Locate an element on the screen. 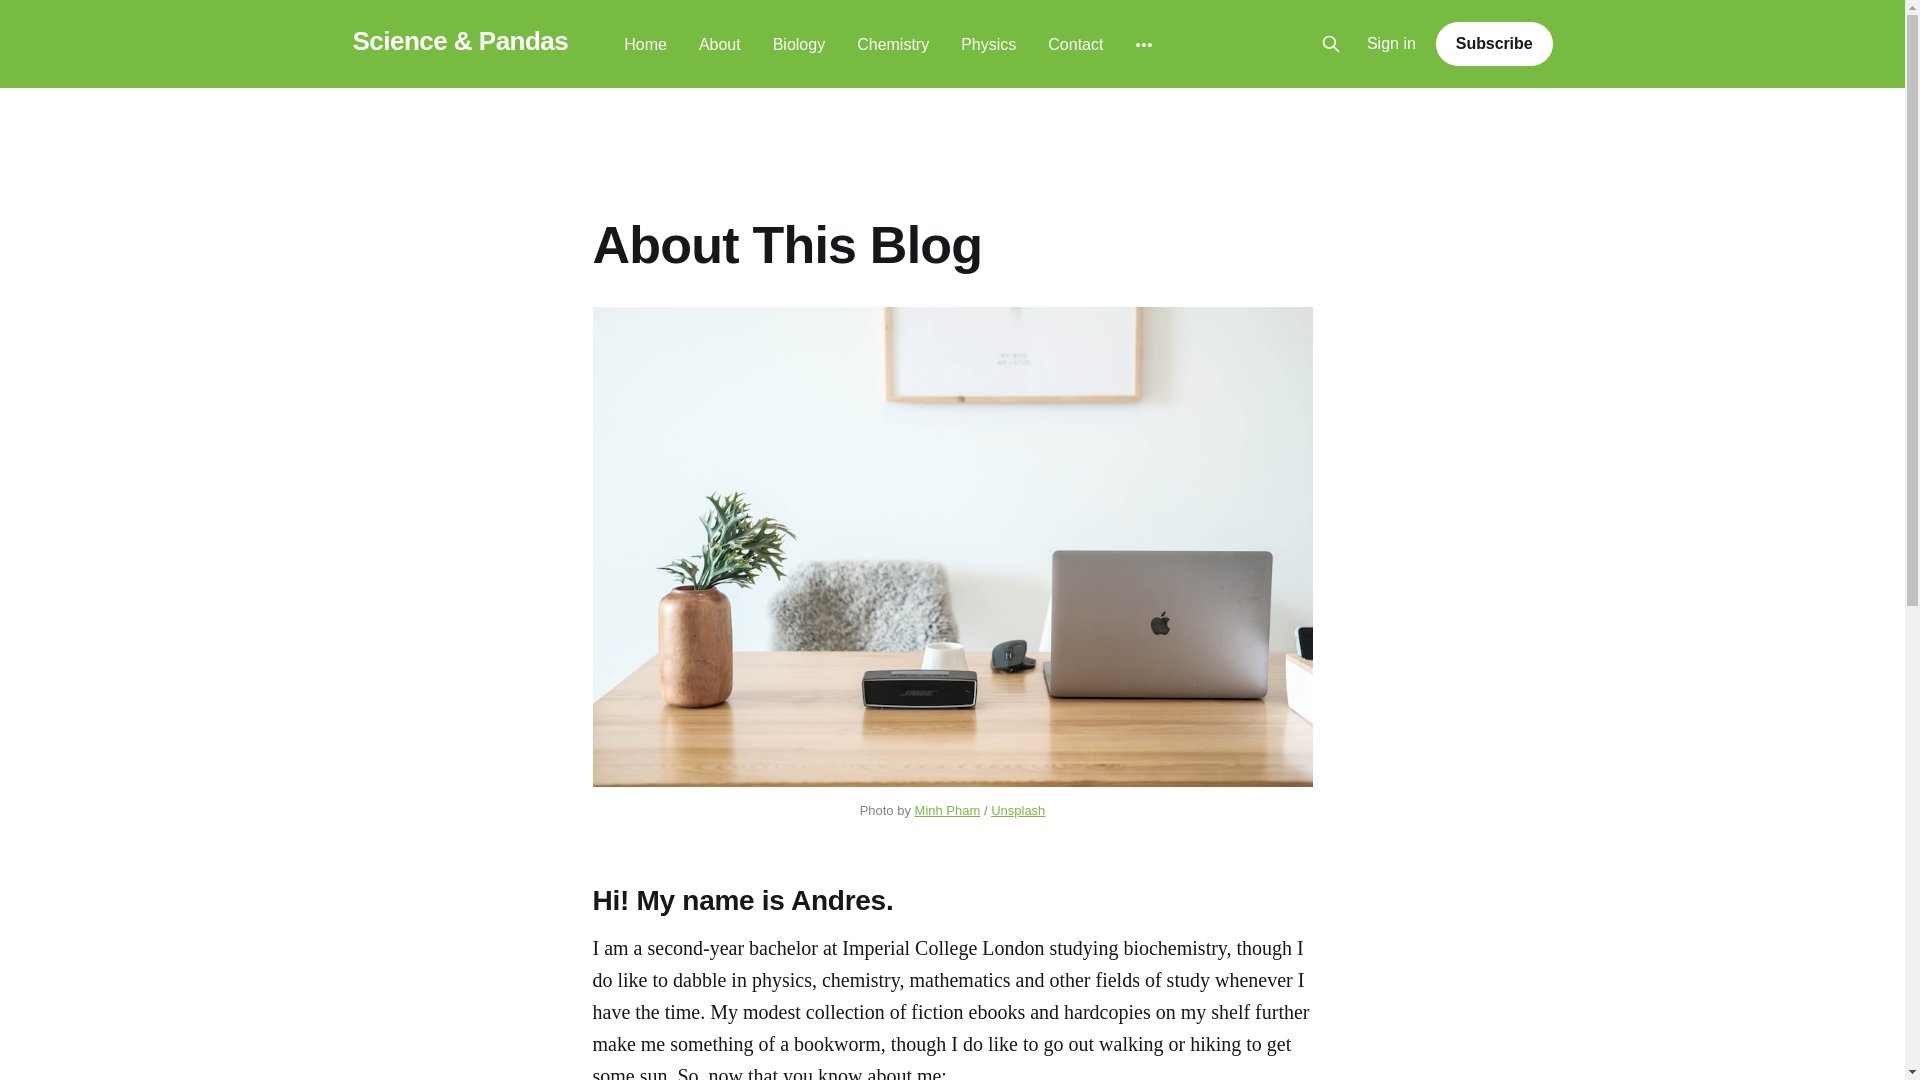 This screenshot has width=1920, height=1080. Unsplash is located at coordinates (1017, 810).